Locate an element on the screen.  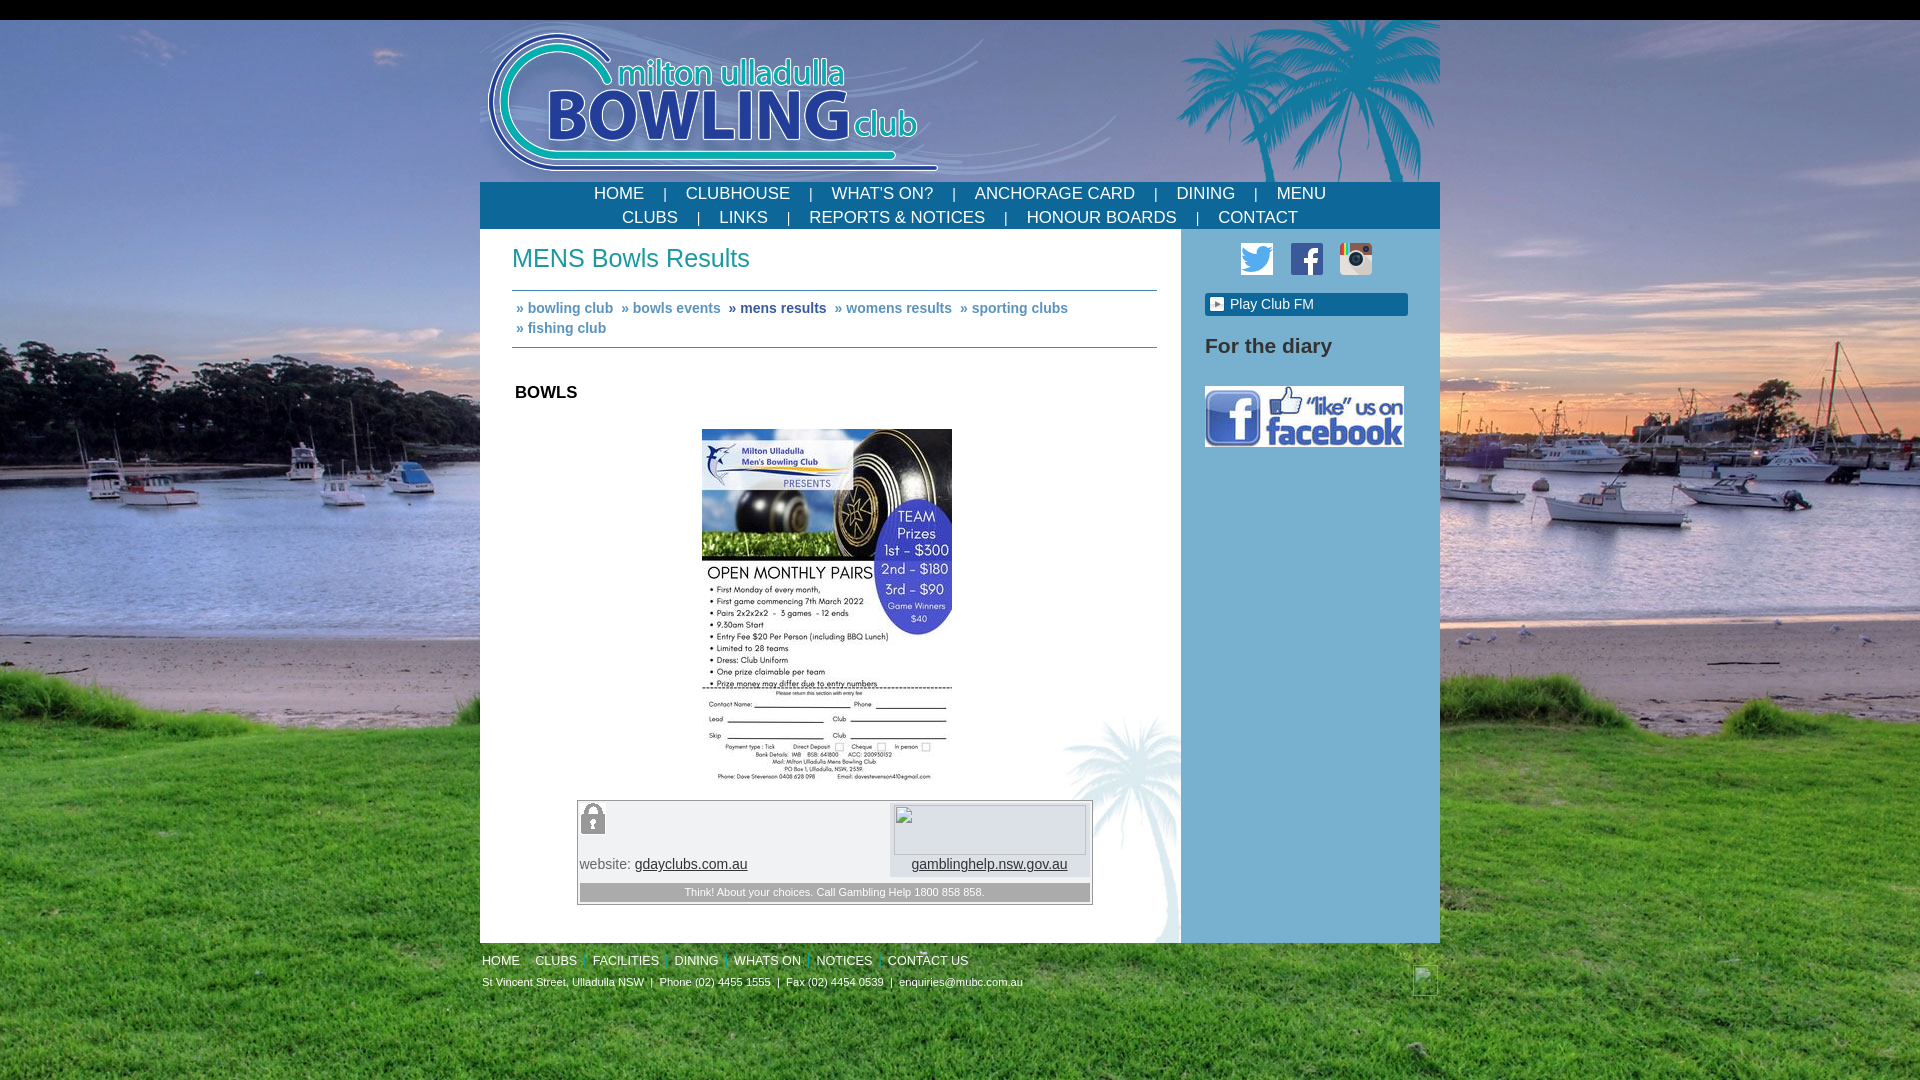
CLUBHOUSE is located at coordinates (738, 194).